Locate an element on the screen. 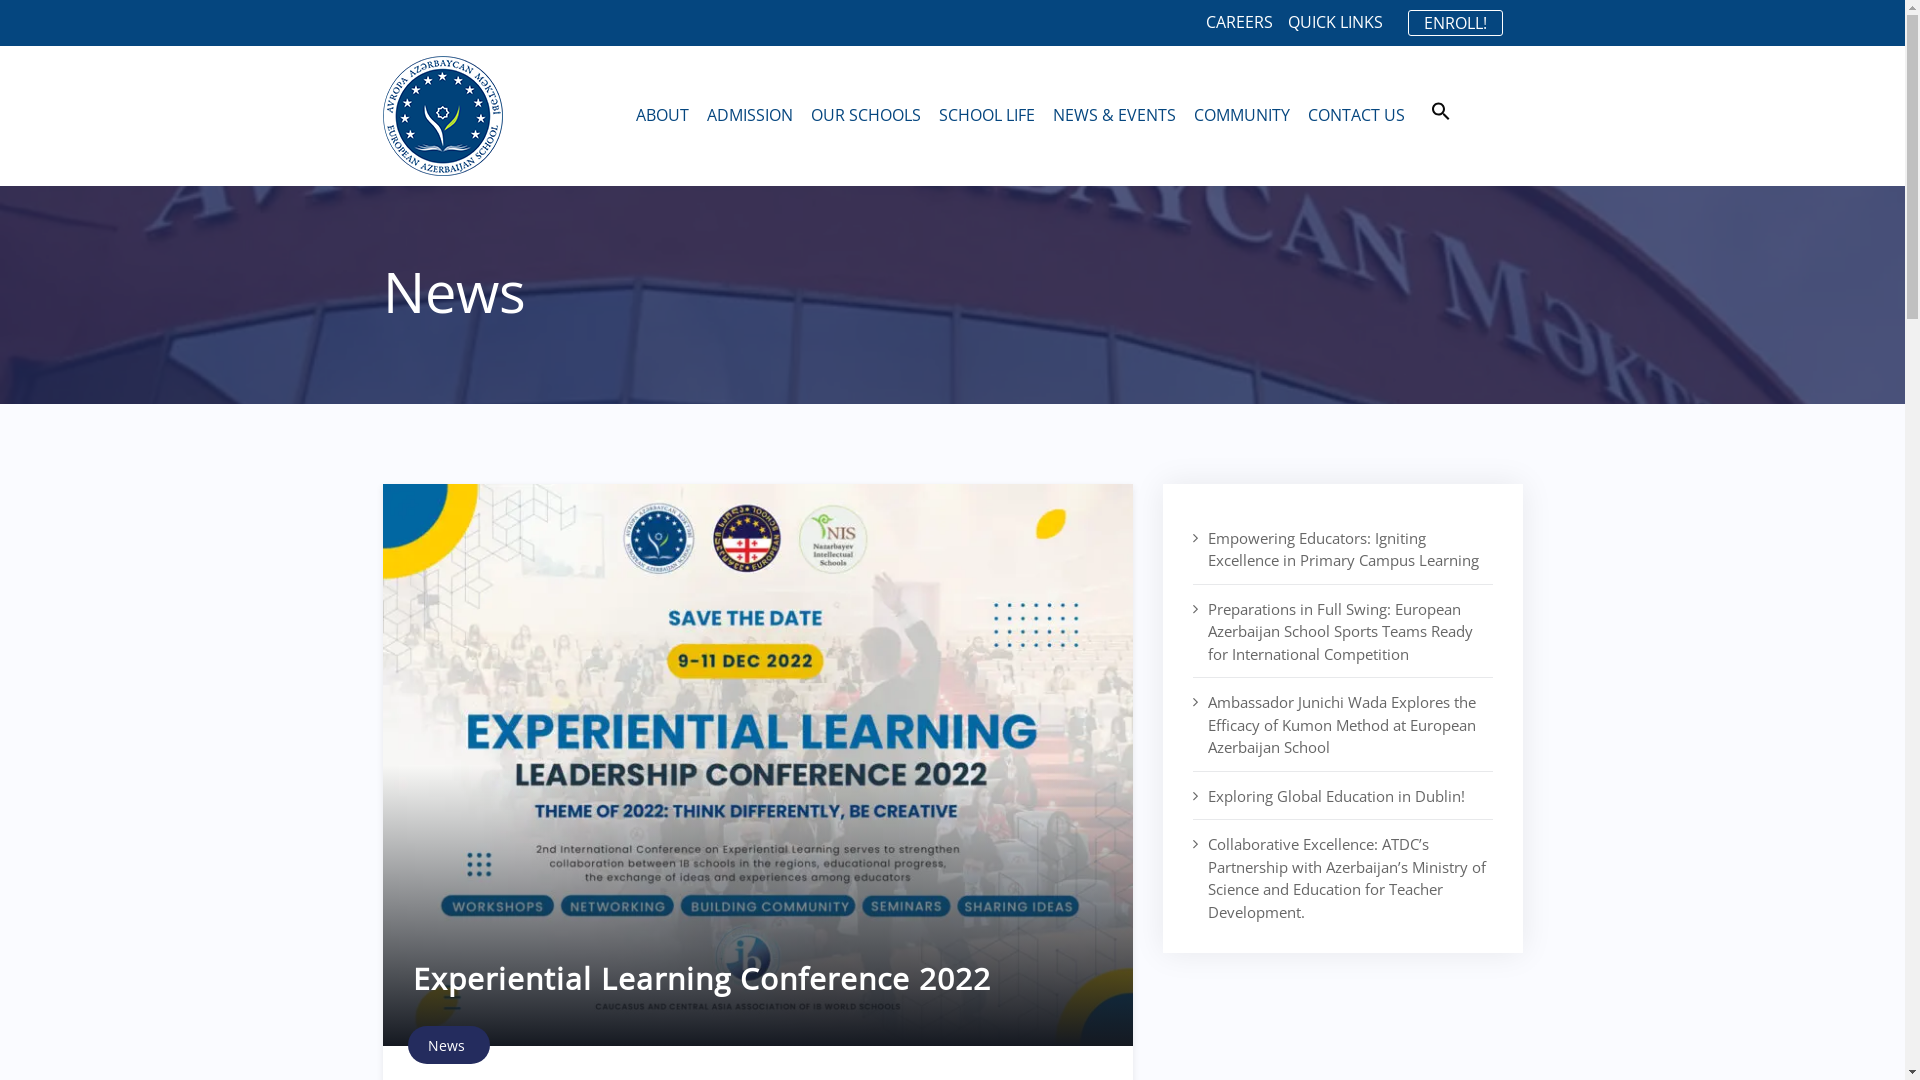 The height and width of the screenshot is (1080, 1920). News is located at coordinates (446, 1046).